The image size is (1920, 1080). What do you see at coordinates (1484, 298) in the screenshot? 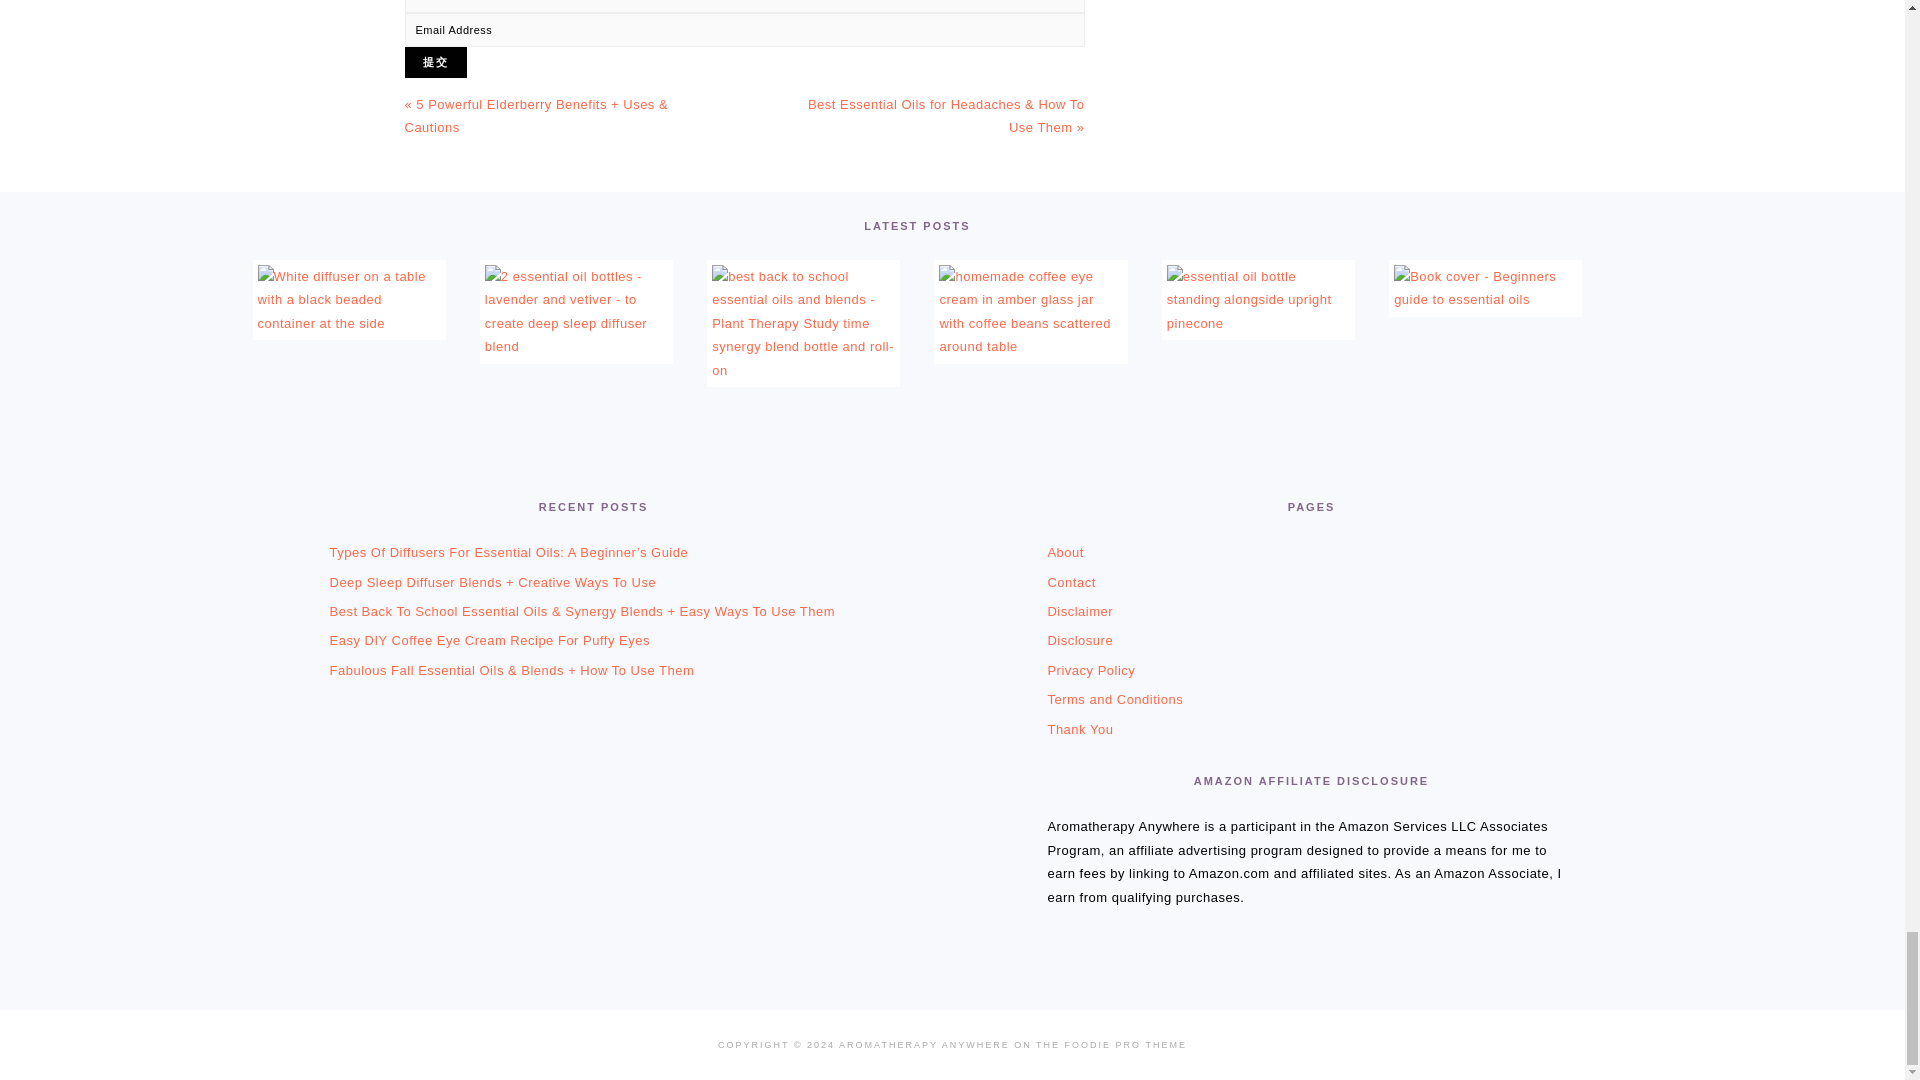
I see `Best Essential Oil Books For Beginners Written By Experts` at bounding box center [1484, 298].